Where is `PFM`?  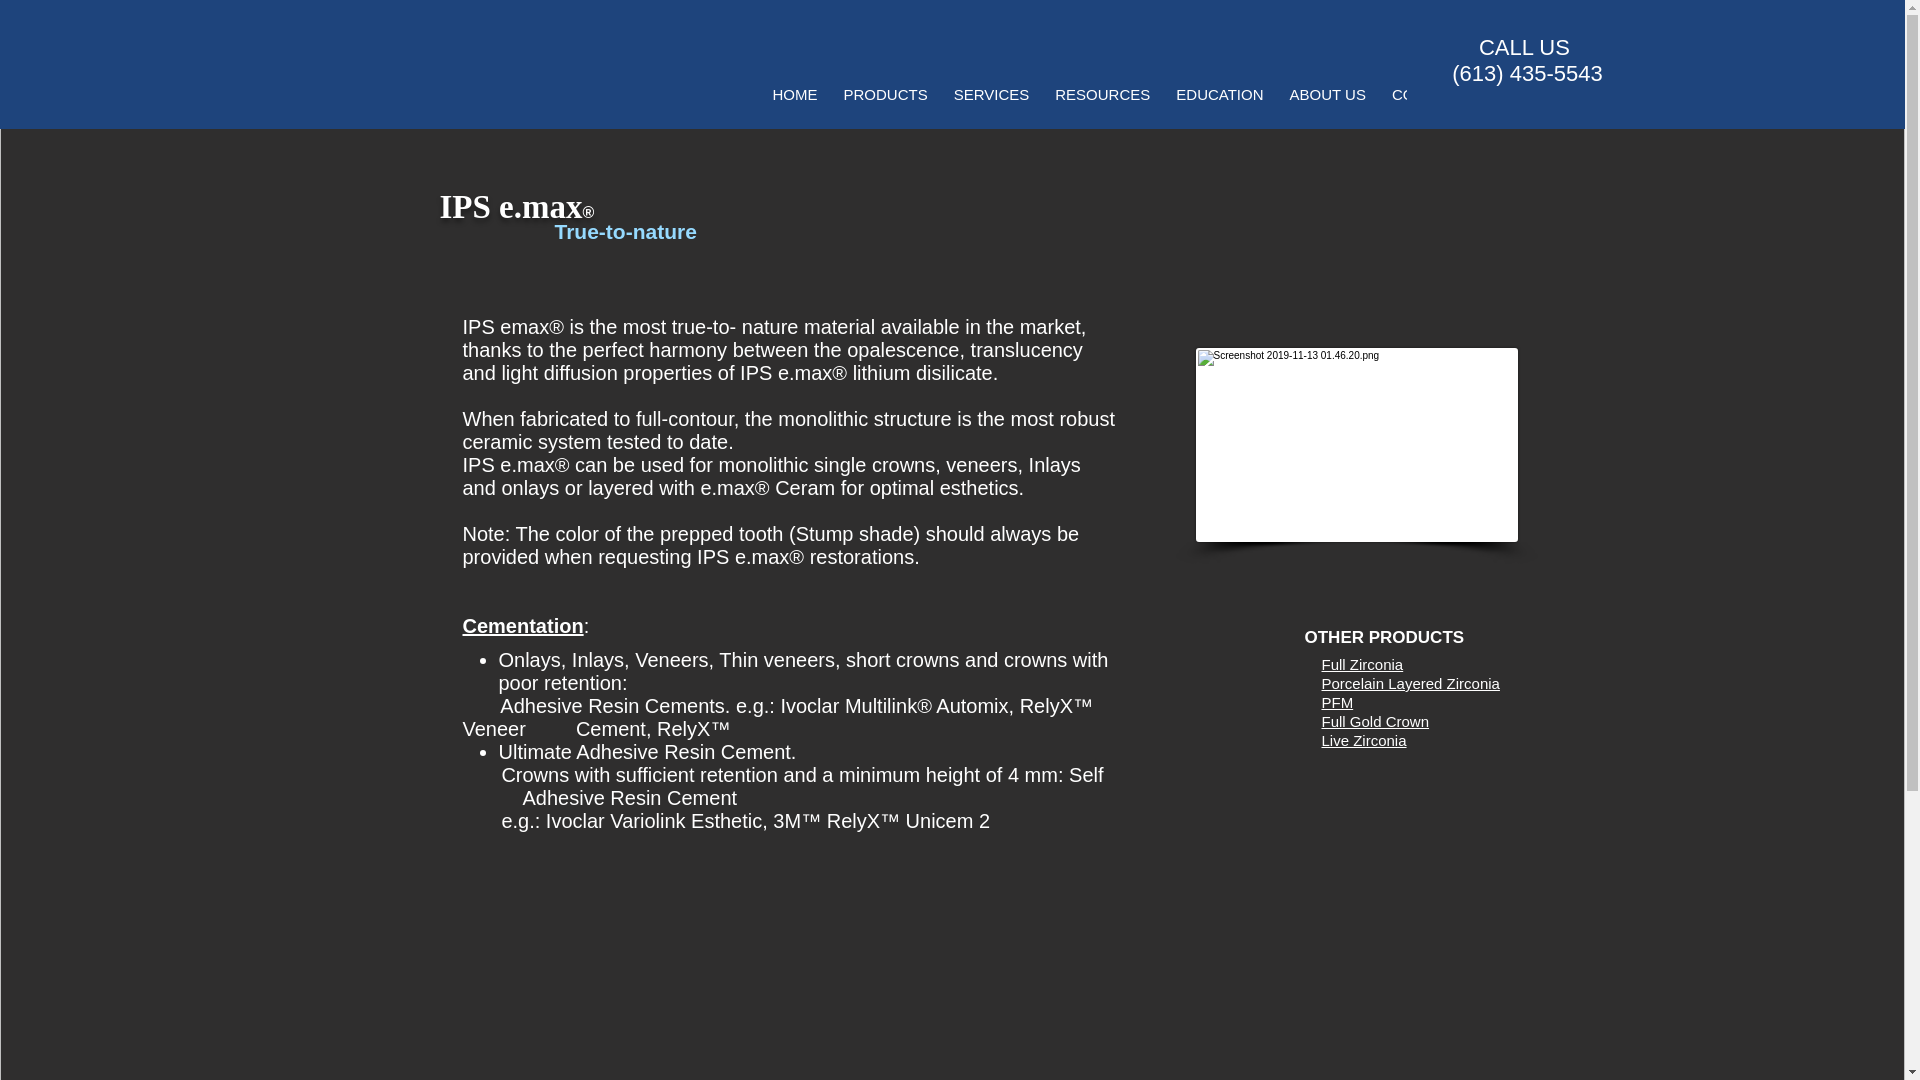 PFM is located at coordinates (1338, 702).